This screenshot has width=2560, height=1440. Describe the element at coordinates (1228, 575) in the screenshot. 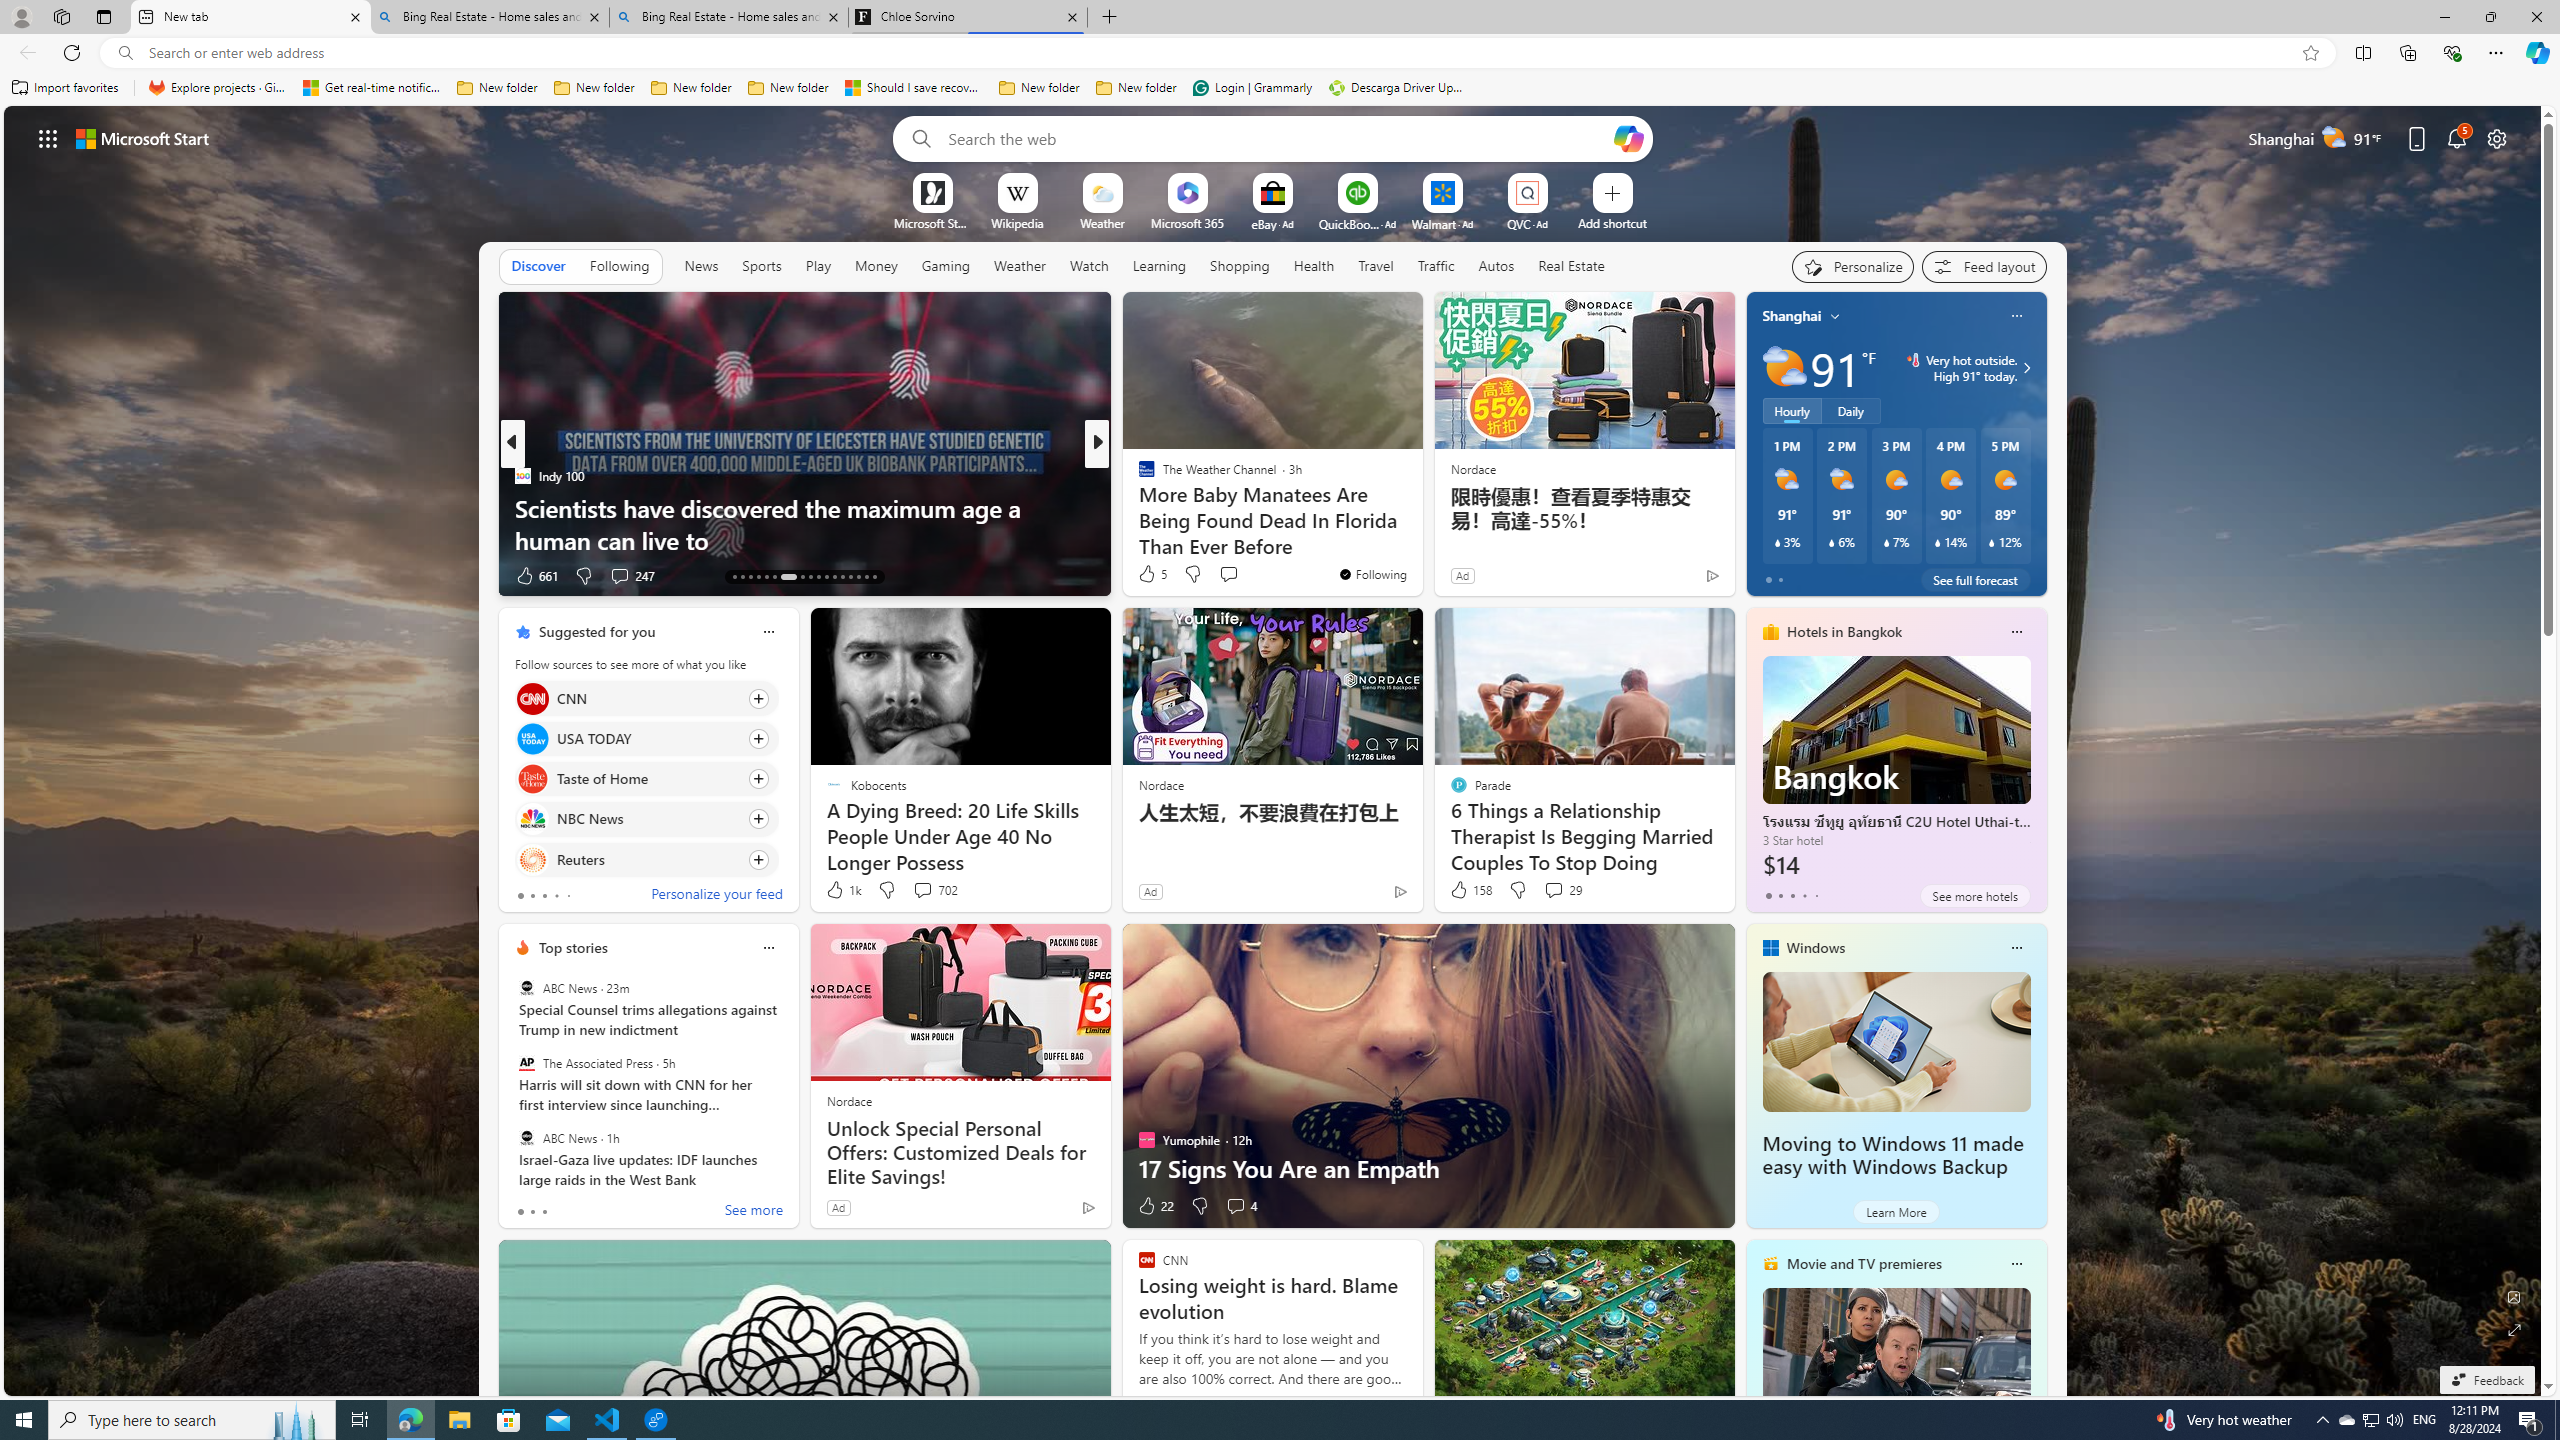

I see `View comments 7 Comment` at that location.